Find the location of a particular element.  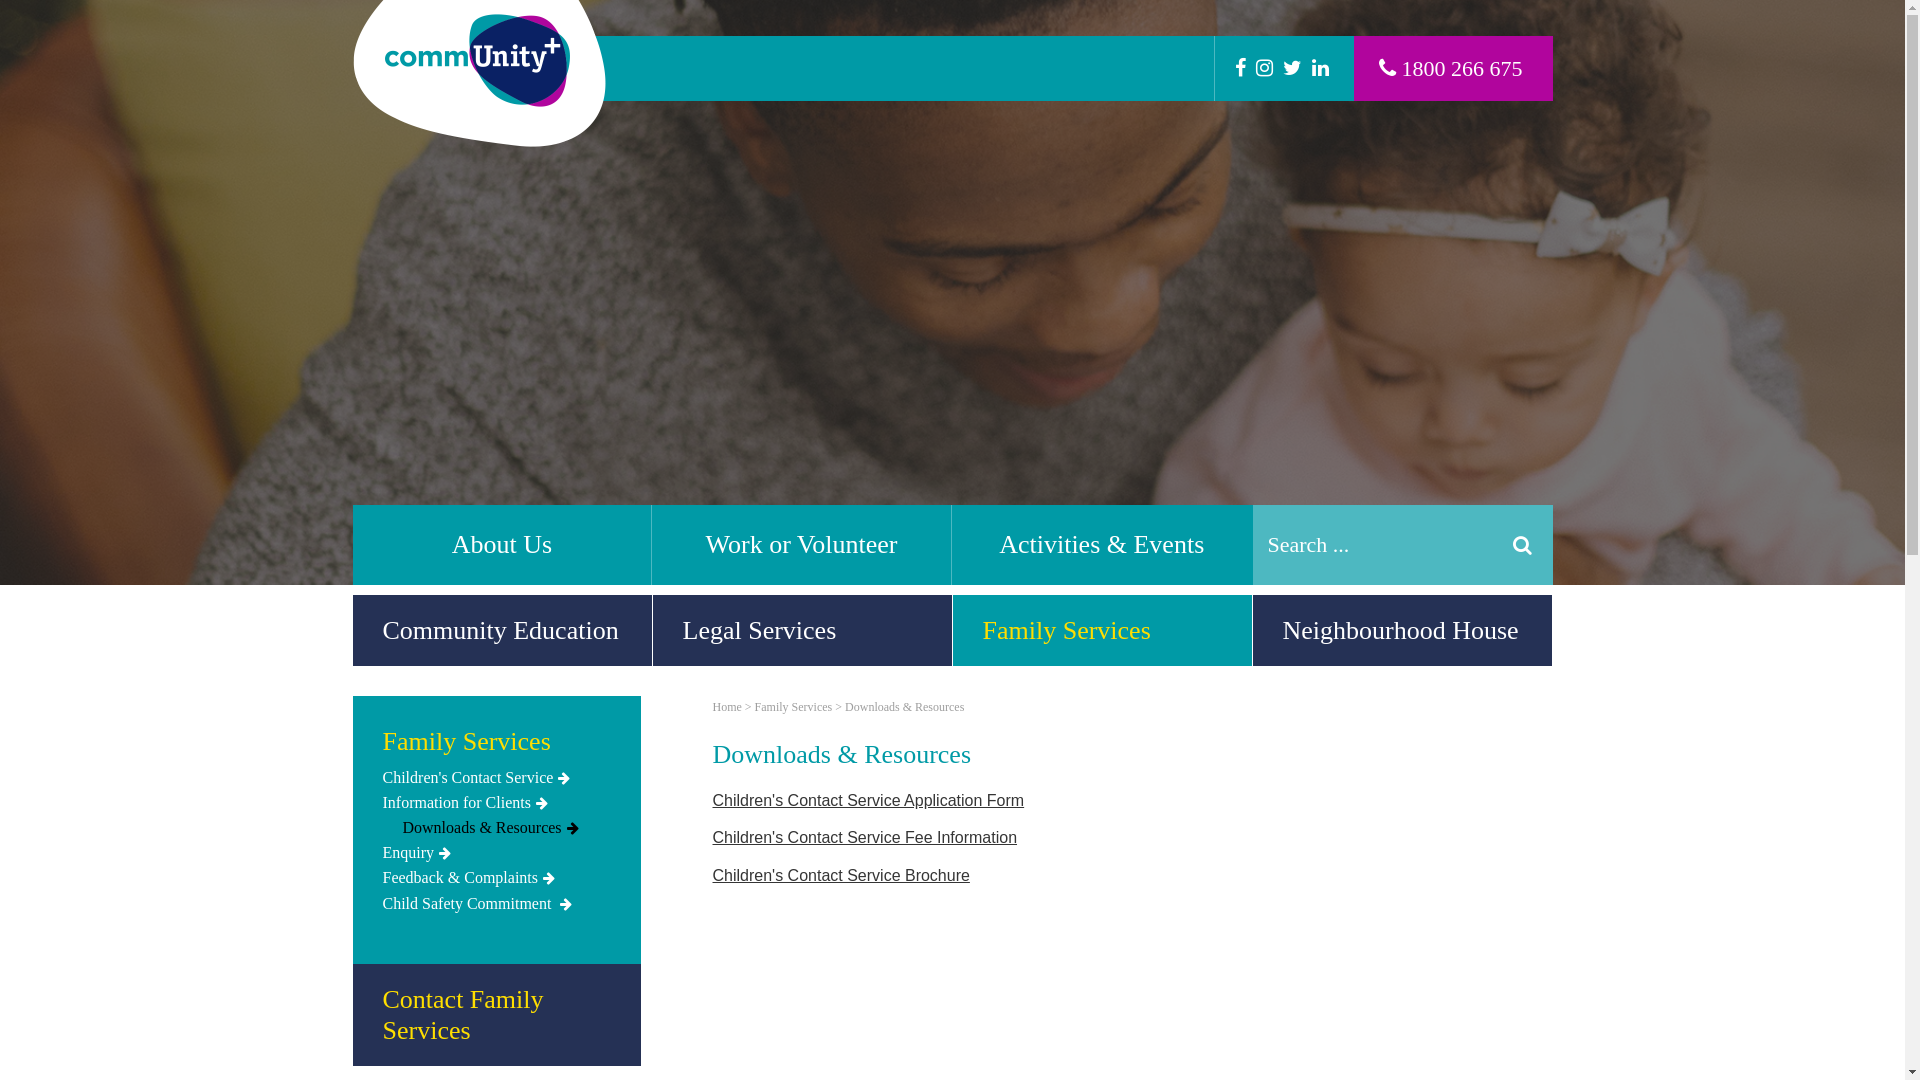

Contact Family Services is located at coordinates (496, 1015).